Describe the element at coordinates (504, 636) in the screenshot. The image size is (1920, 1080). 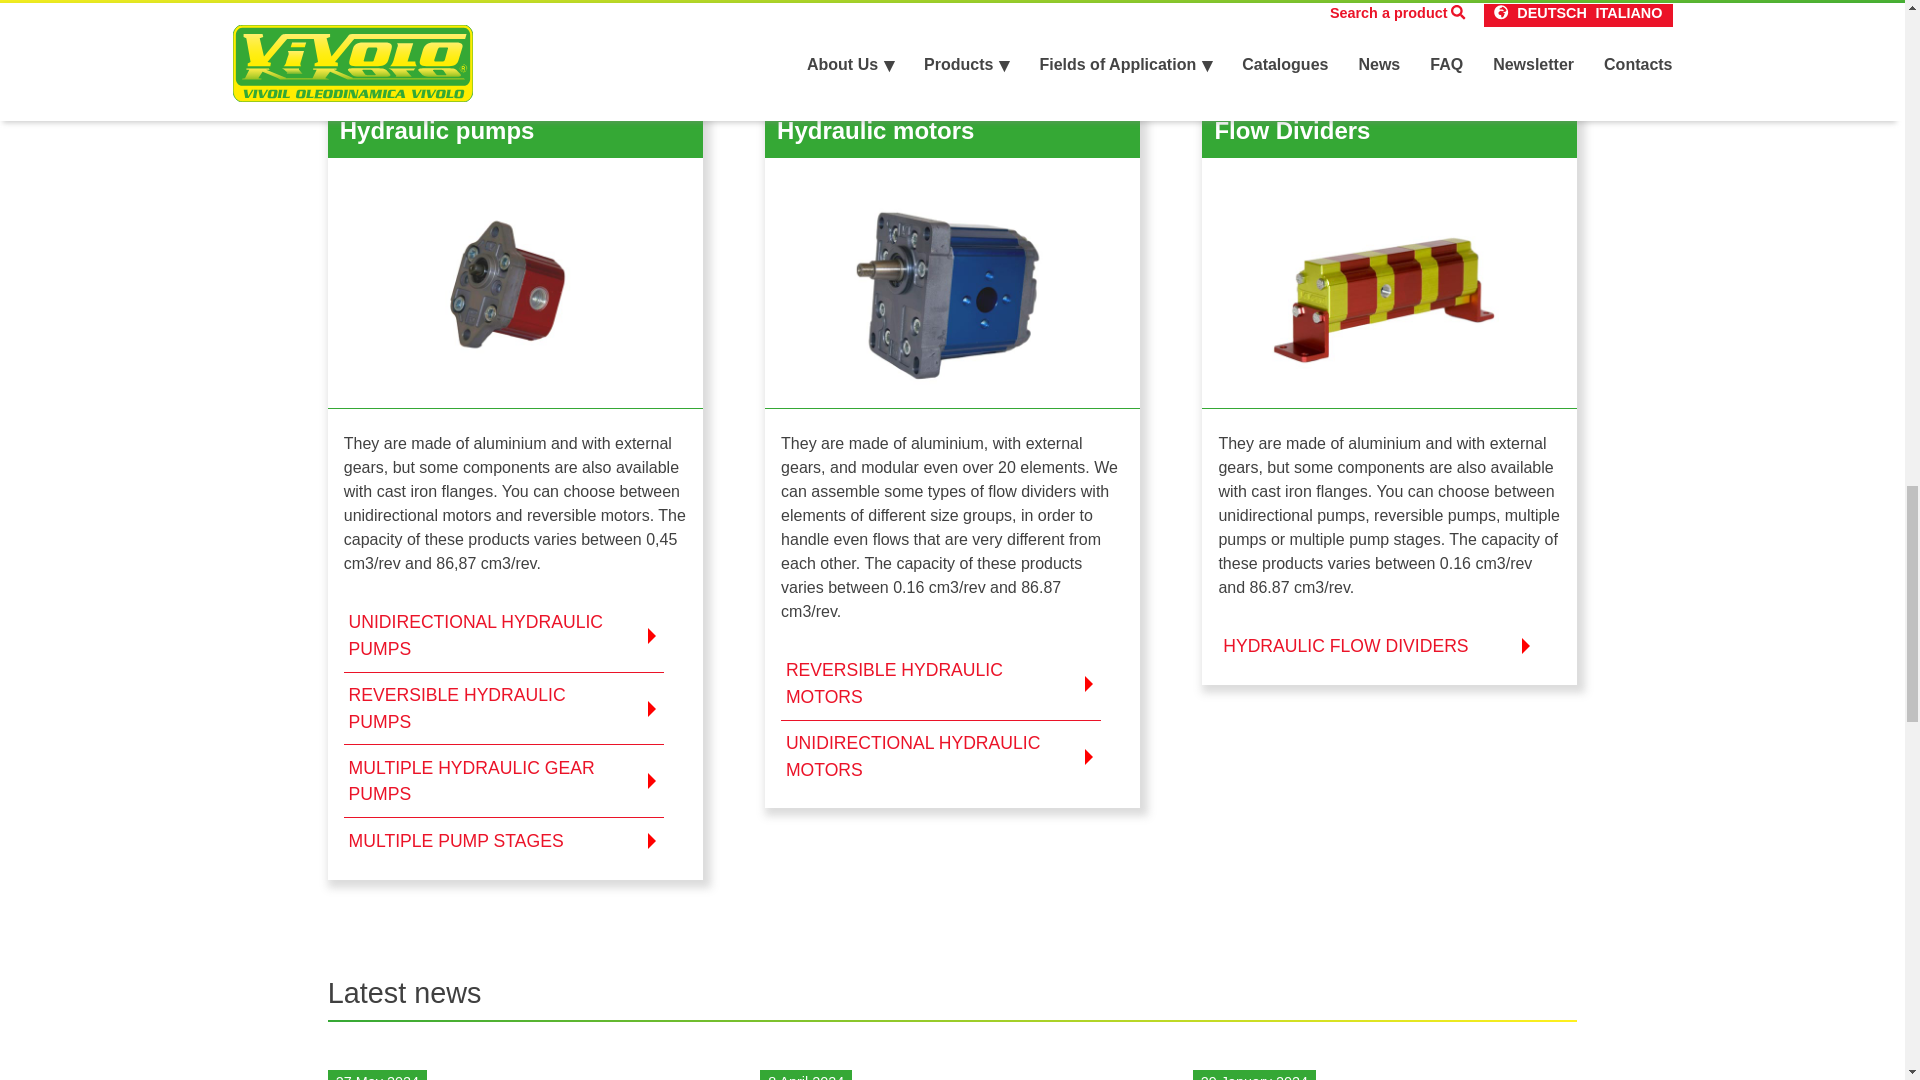
I see `UNIDIRECTIONAL HYDRAULIC PUMPS` at that location.